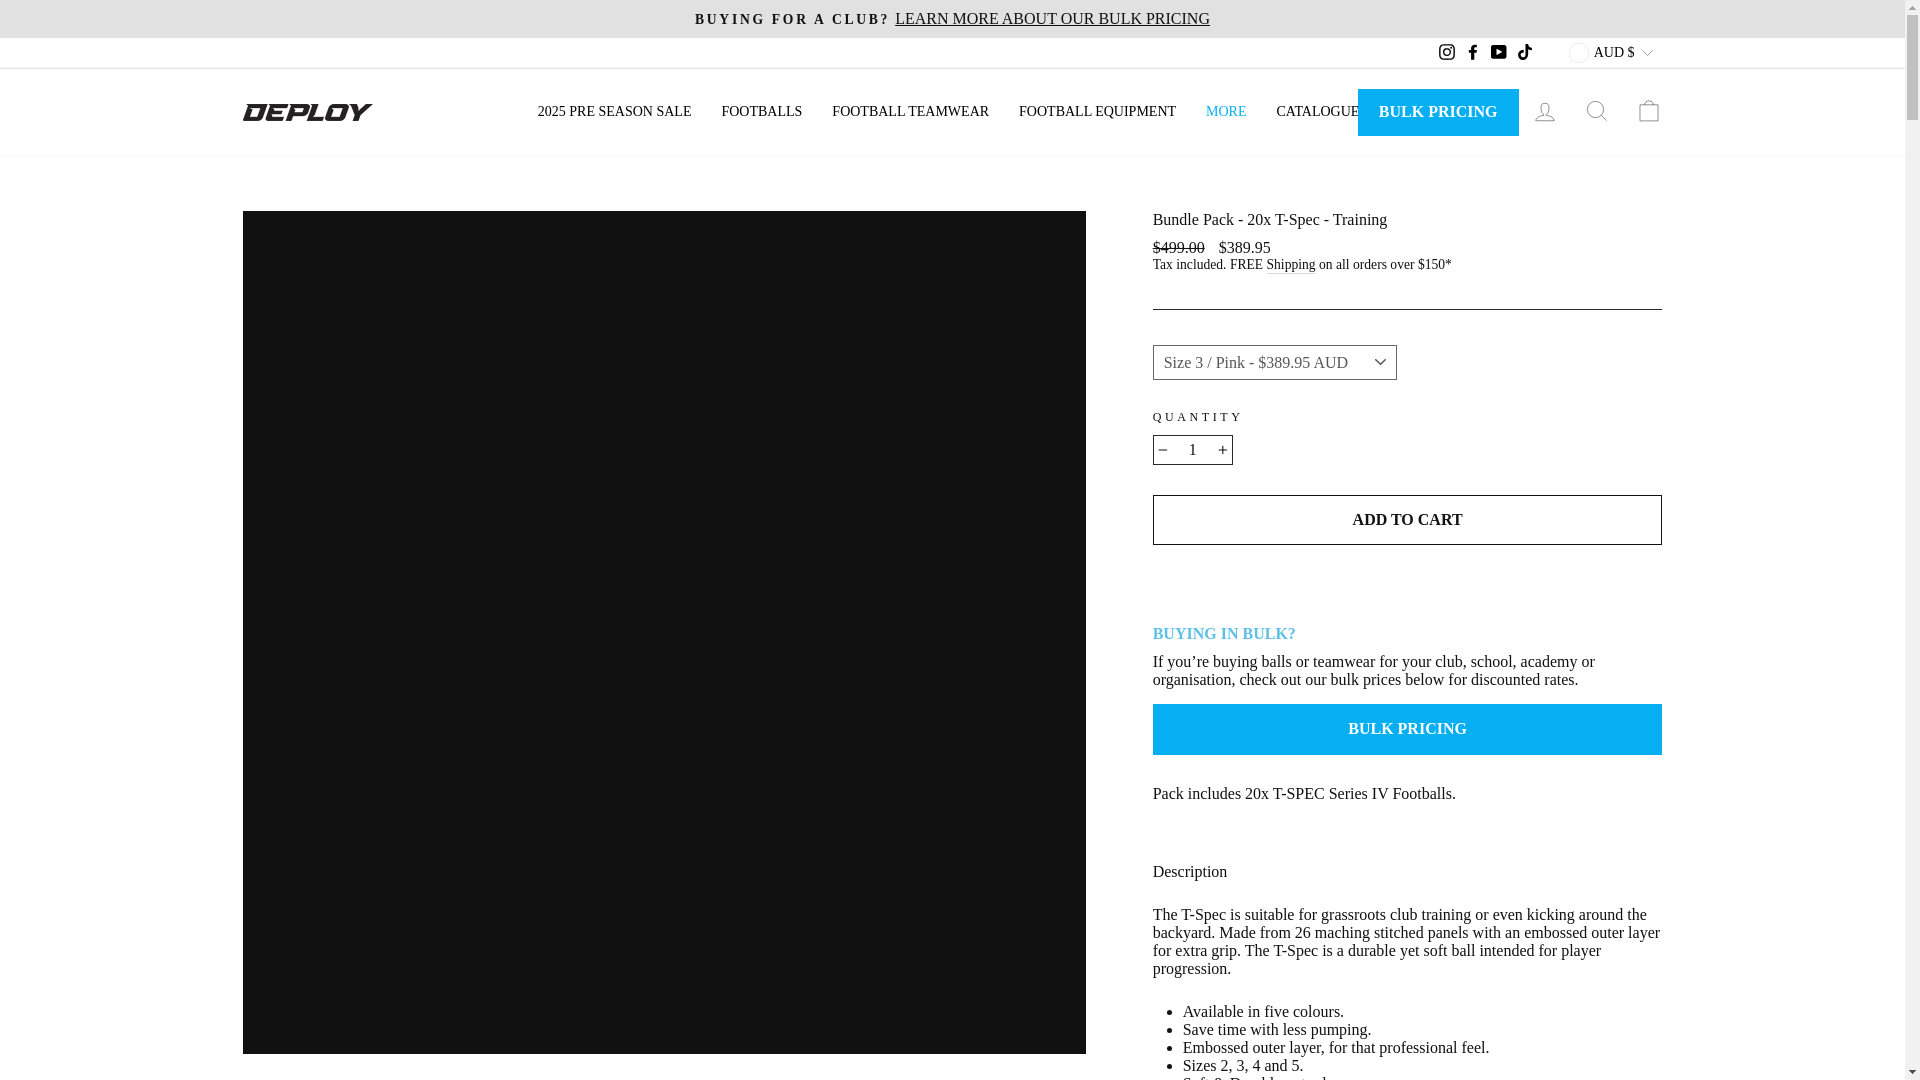 The width and height of the screenshot is (1920, 1080). What do you see at coordinates (1446, 52) in the screenshot?
I see `Deploy Football on Instagram` at bounding box center [1446, 52].